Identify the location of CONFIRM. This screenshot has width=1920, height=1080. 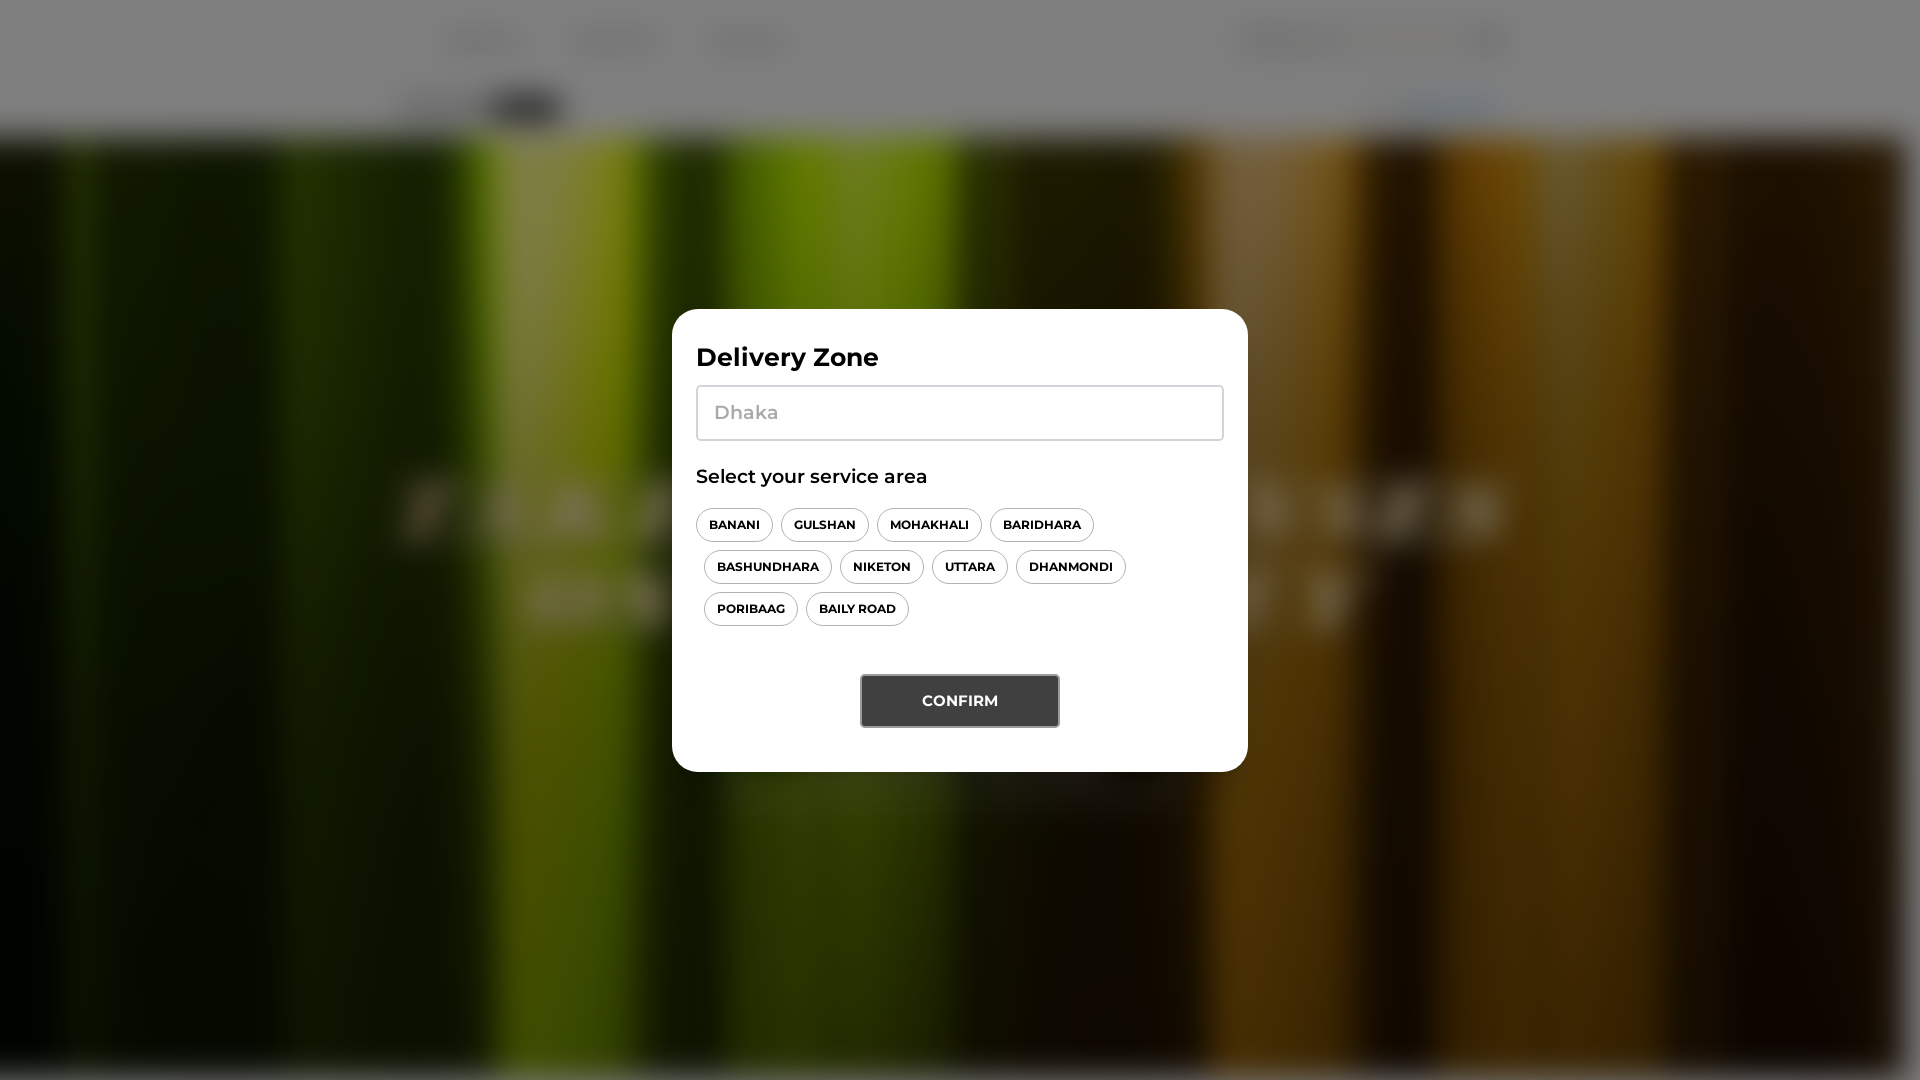
(960, 701).